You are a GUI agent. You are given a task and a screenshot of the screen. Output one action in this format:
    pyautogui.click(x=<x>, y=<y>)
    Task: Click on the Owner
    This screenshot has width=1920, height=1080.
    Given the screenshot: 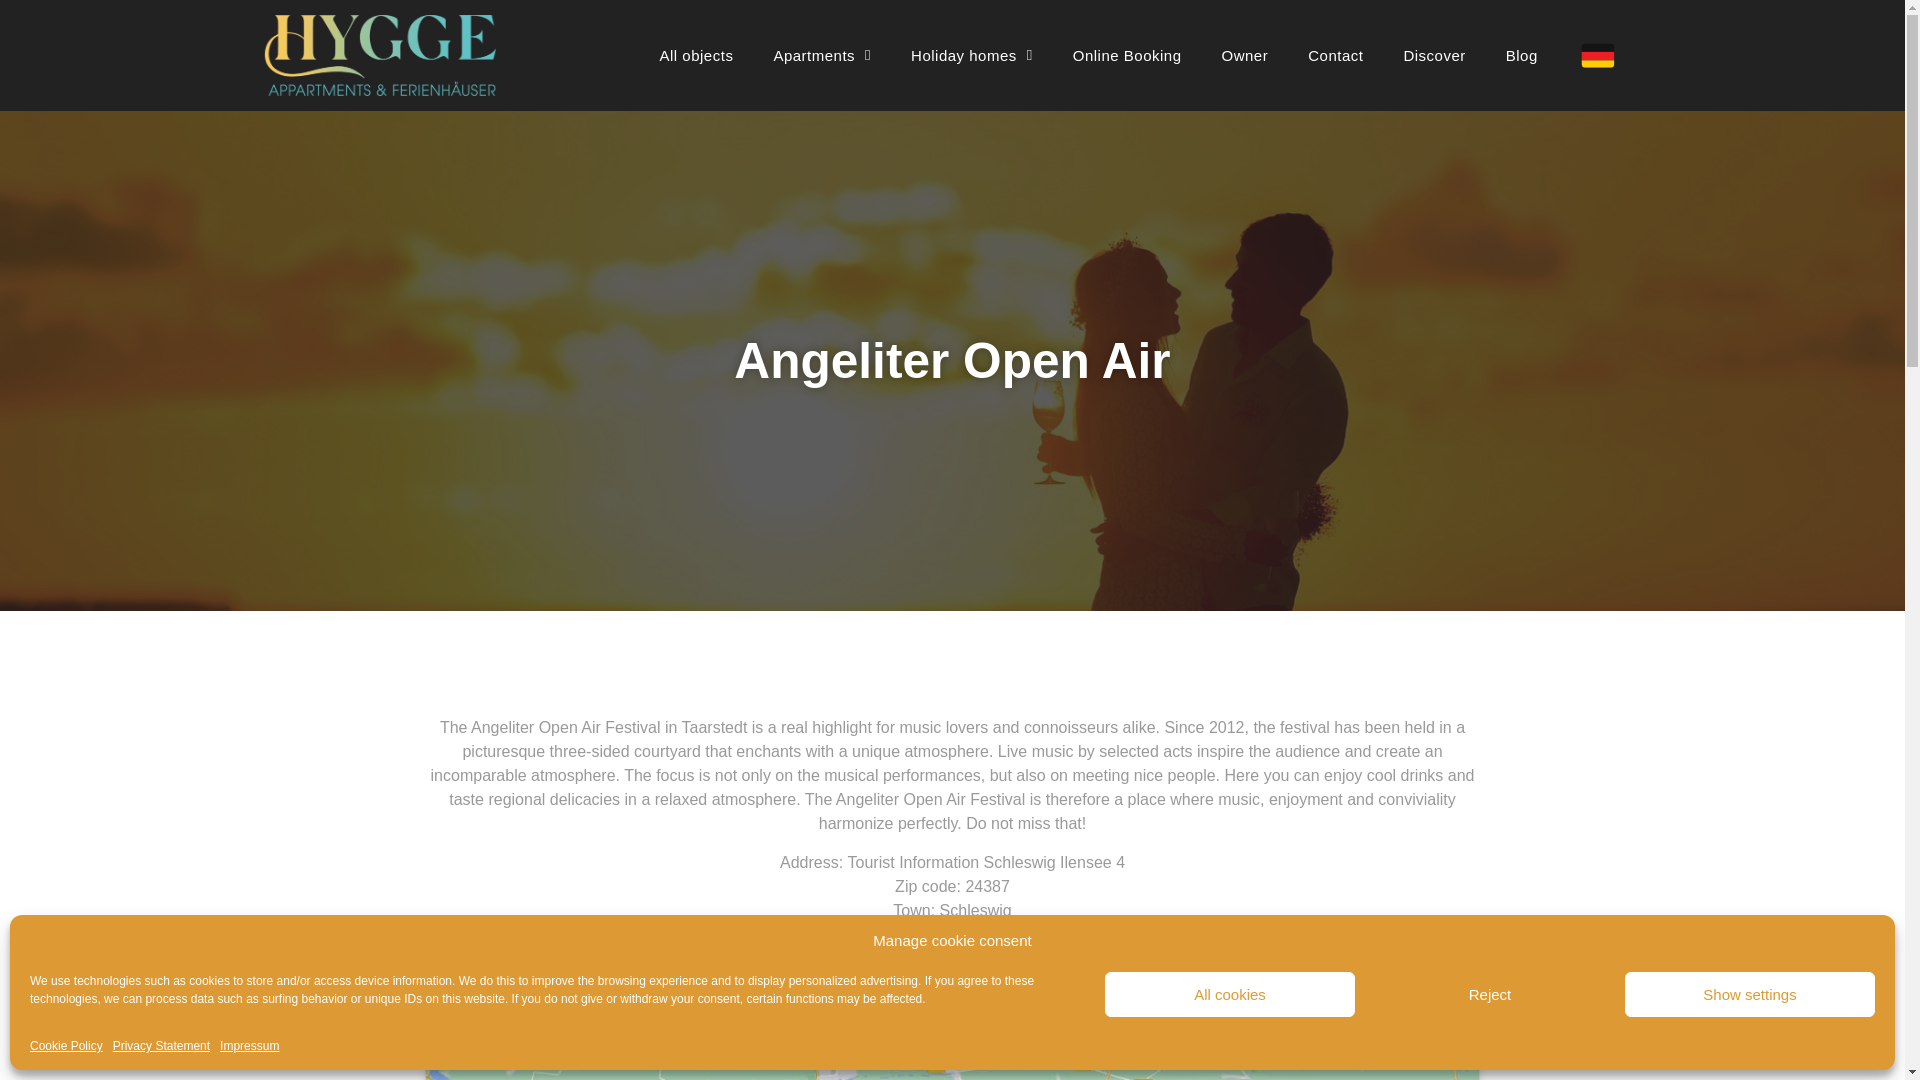 What is the action you would take?
    pyautogui.click(x=1244, y=55)
    